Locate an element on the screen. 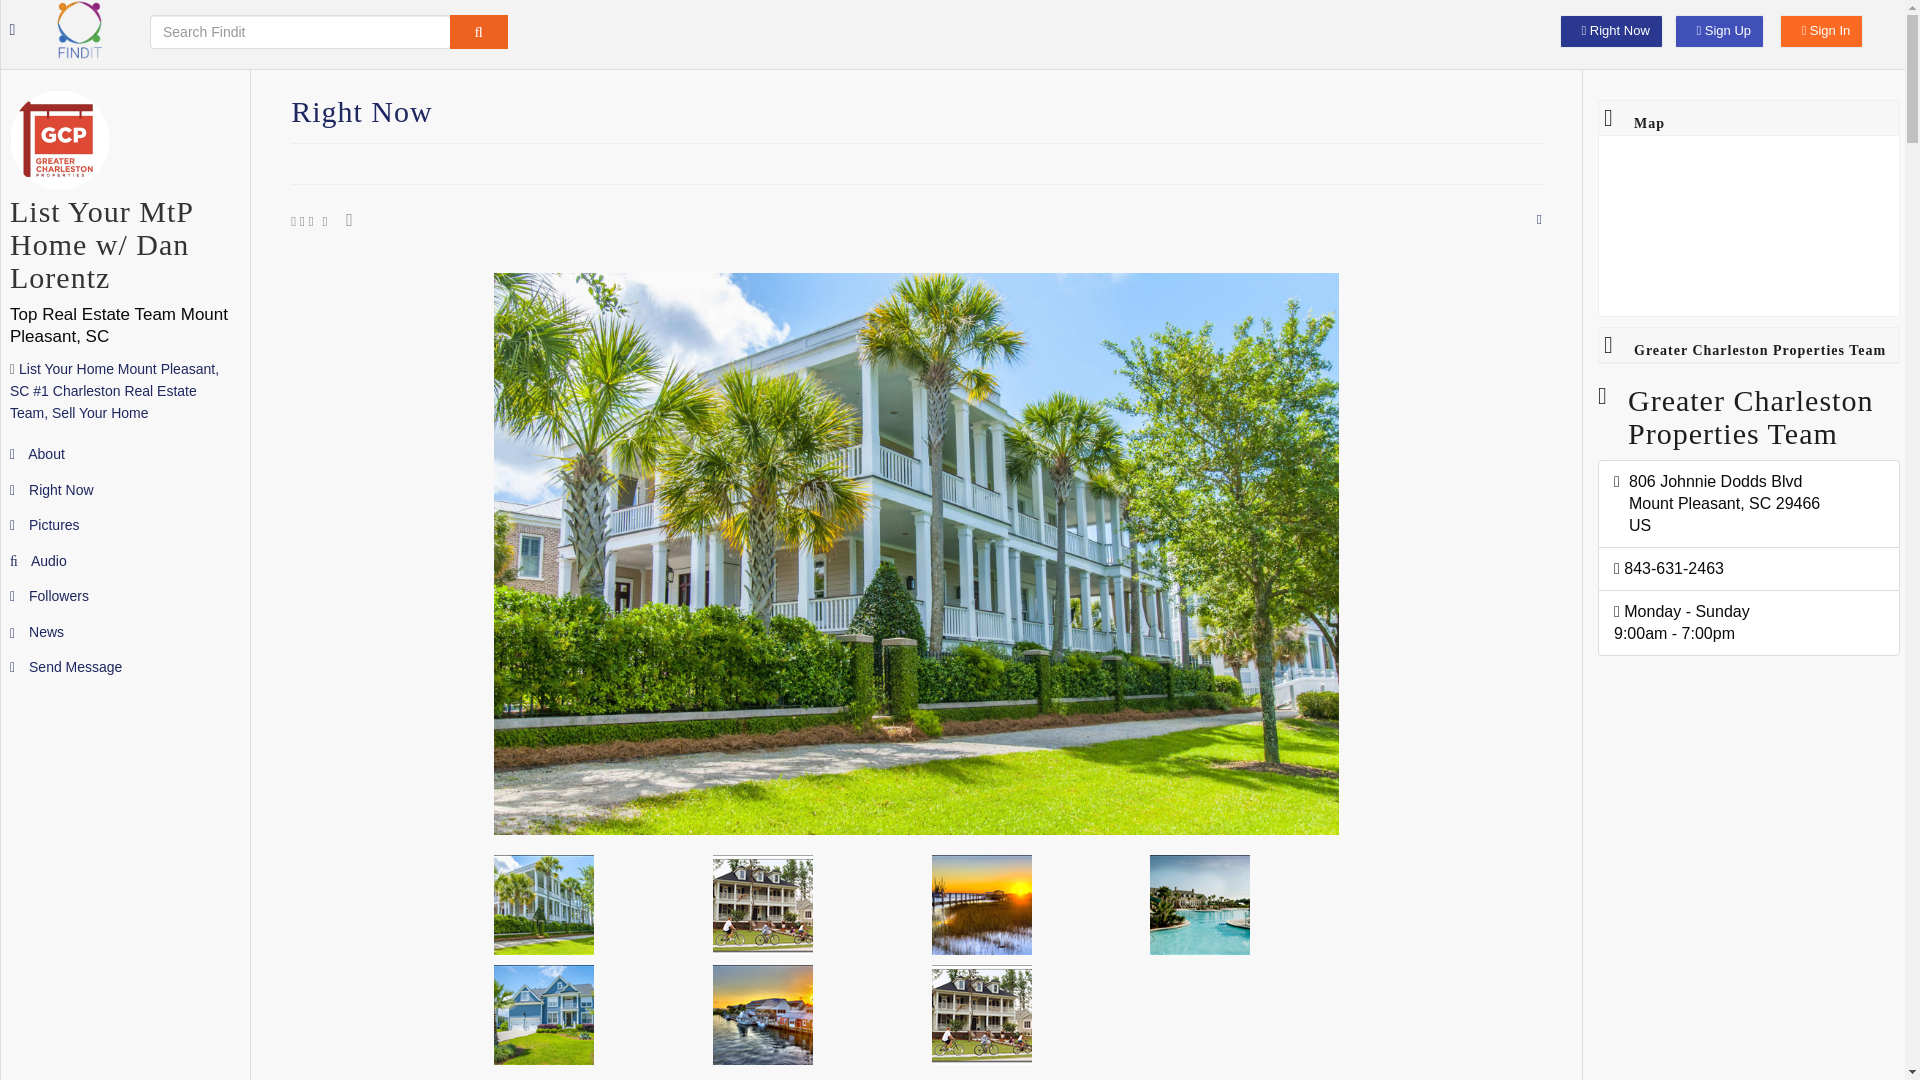  Mount Pleasant Real Estate by Greater Charleston Group is located at coordinates (588, 1014).